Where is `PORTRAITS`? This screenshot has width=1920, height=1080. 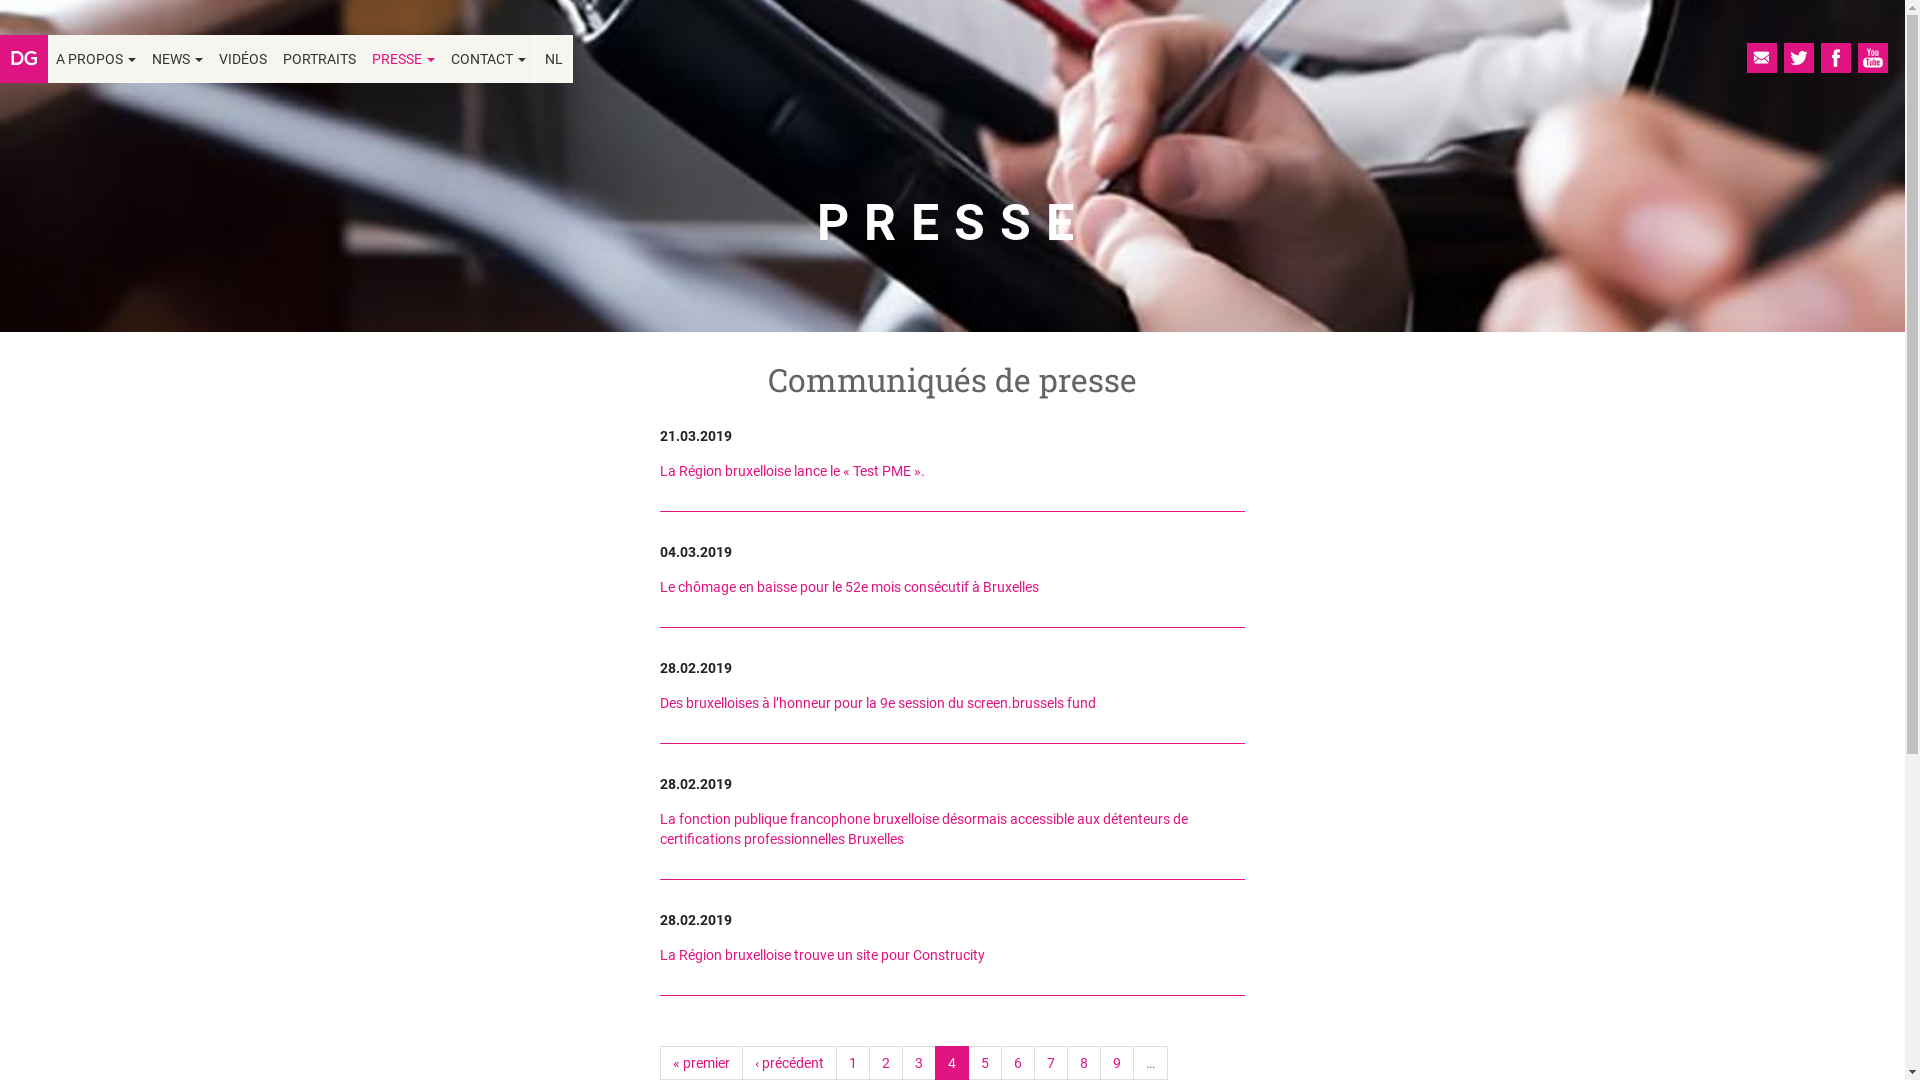 PORTRAITS is located at coordinates (320, 59).